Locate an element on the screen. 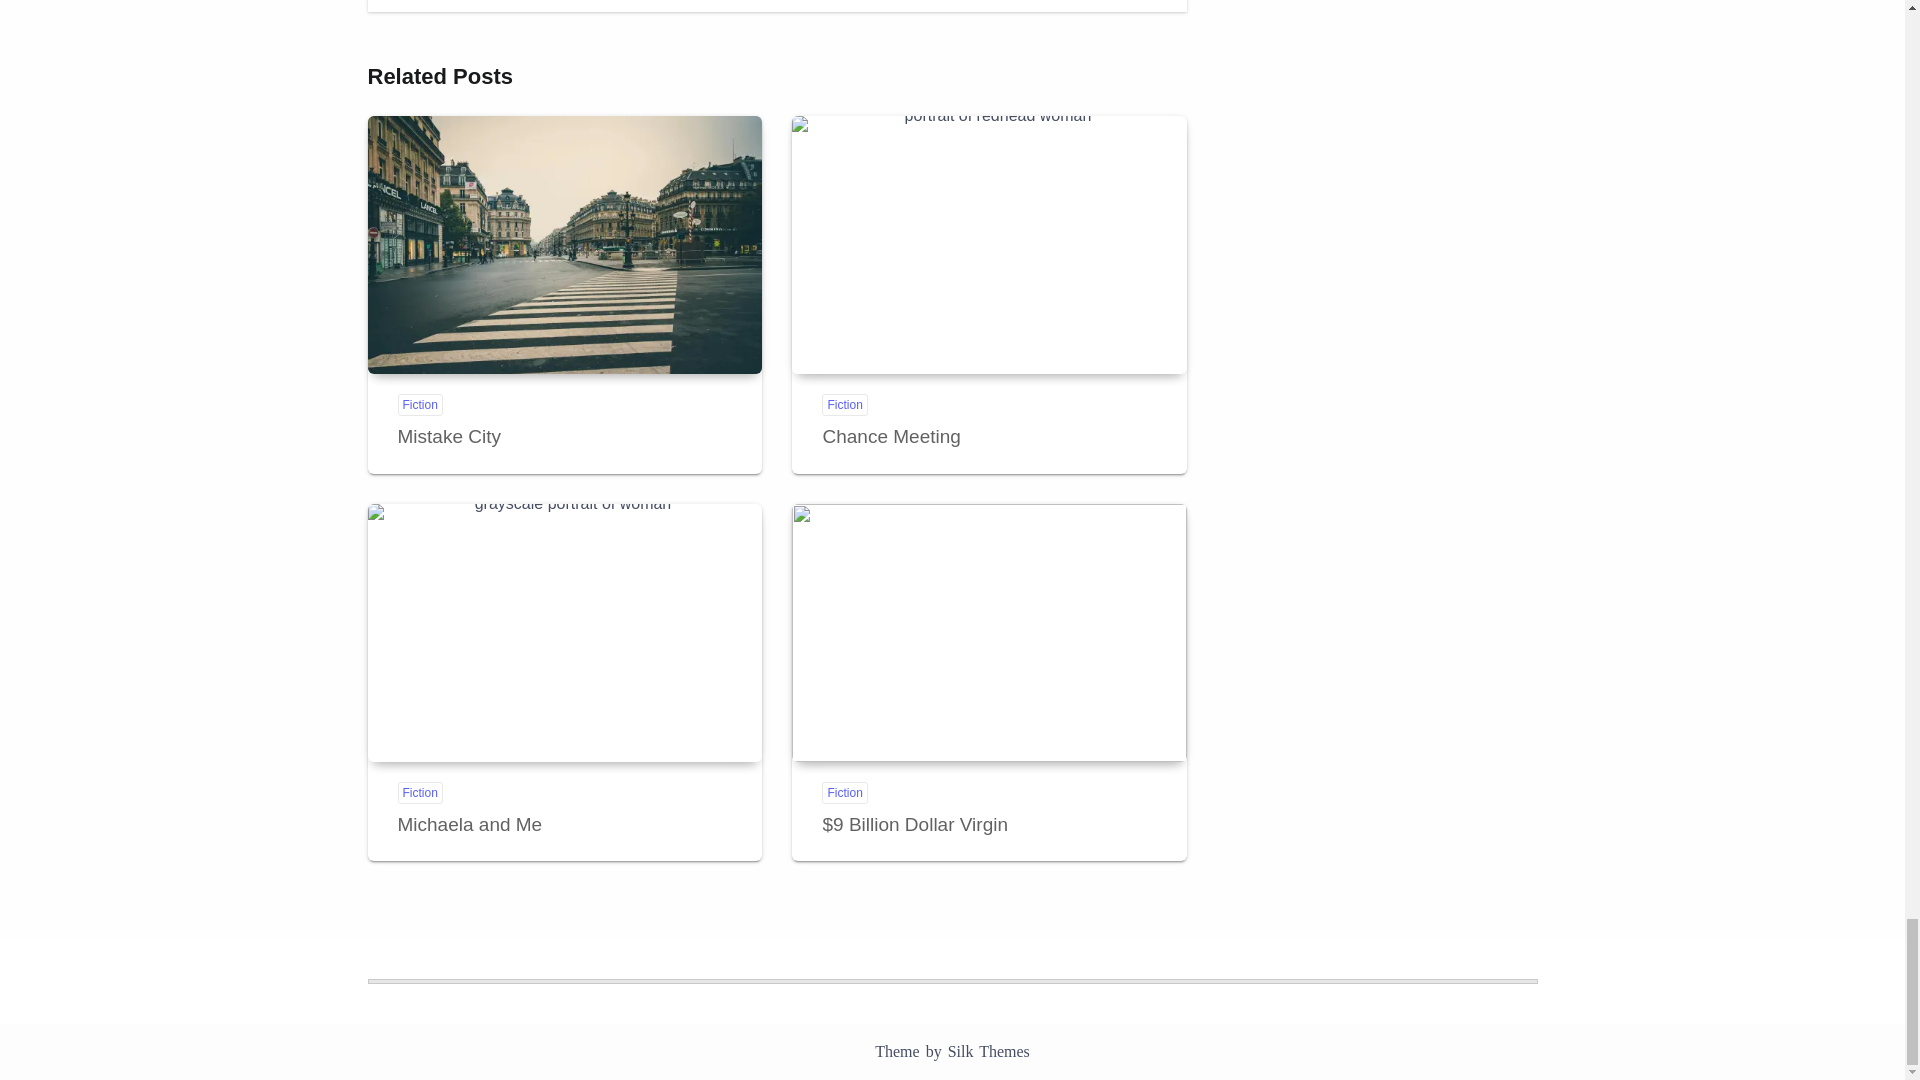 The width and height of the screenshot is (1920, 1080). Fiction is located at coordinates (420, 404).